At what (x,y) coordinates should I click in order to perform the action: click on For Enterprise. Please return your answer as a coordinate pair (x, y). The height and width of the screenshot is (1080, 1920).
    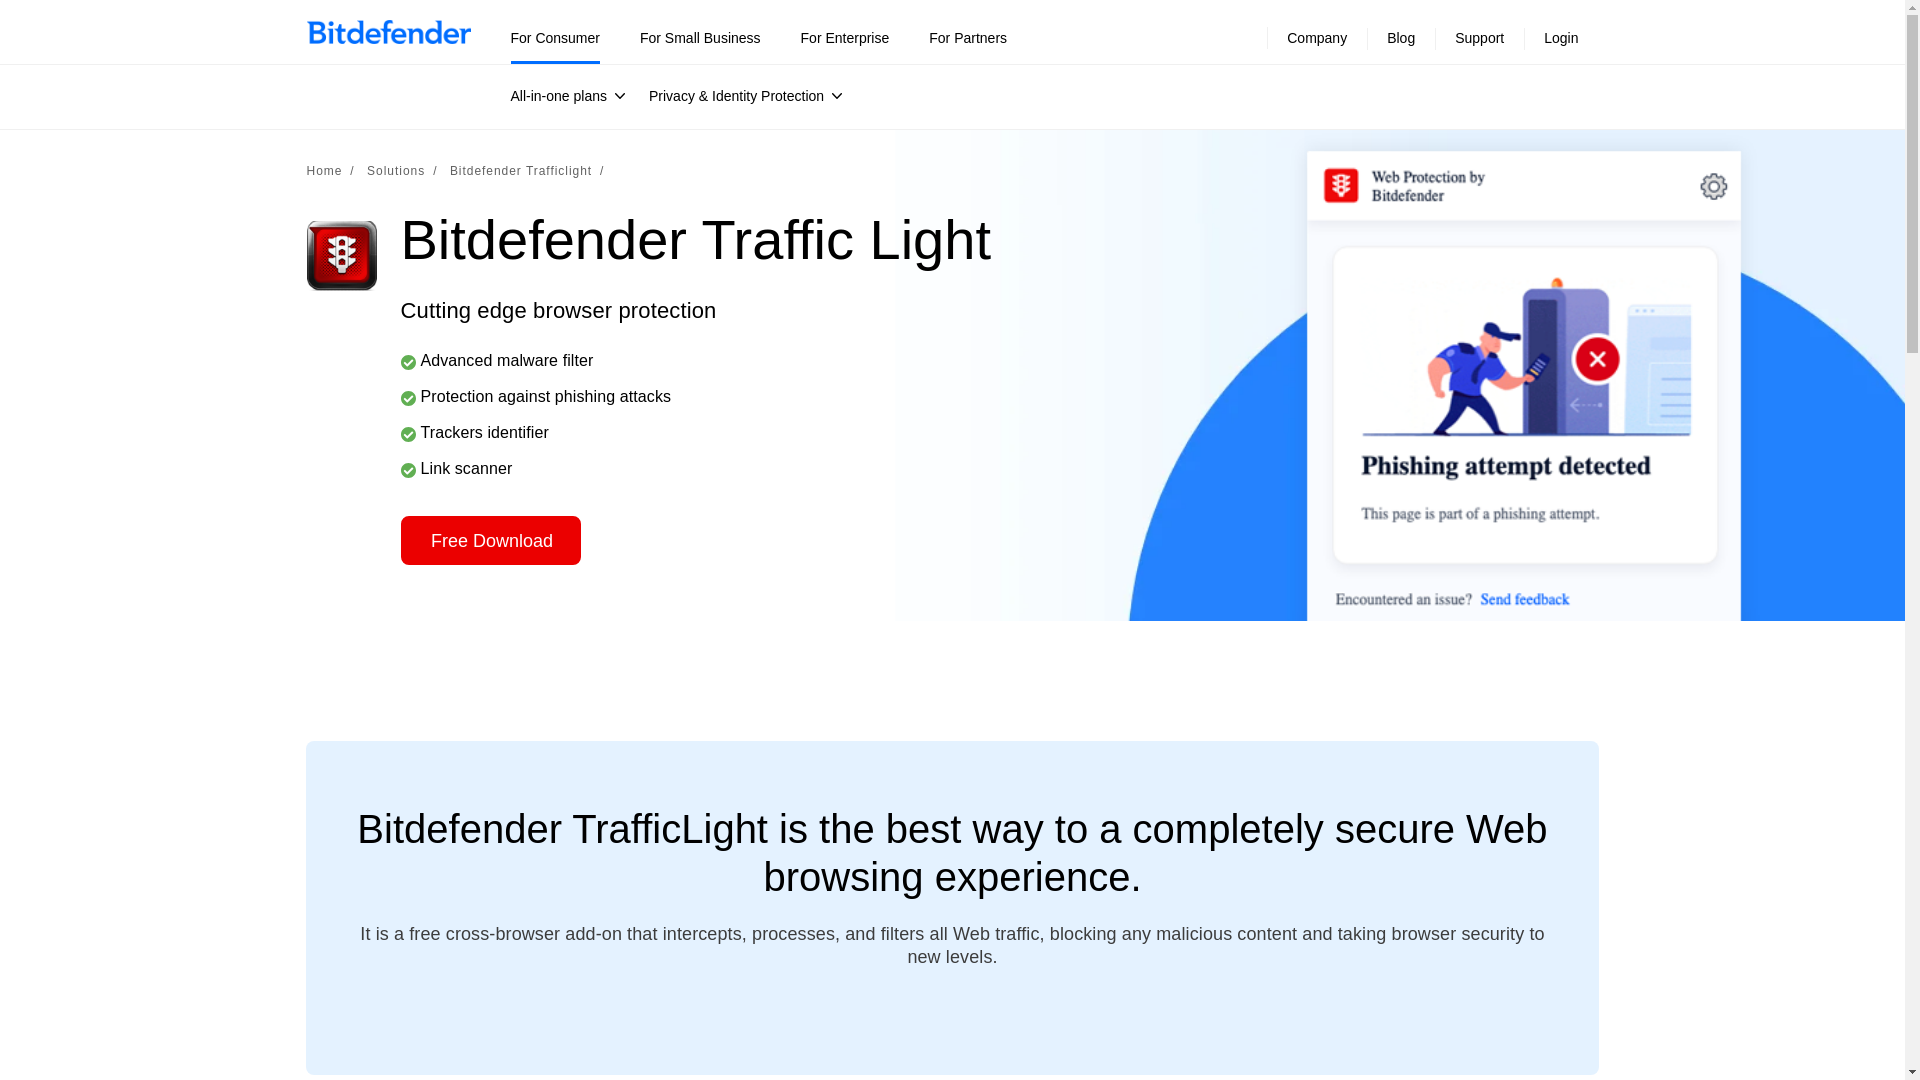
    Looking at the image, I should click on (845, 38).